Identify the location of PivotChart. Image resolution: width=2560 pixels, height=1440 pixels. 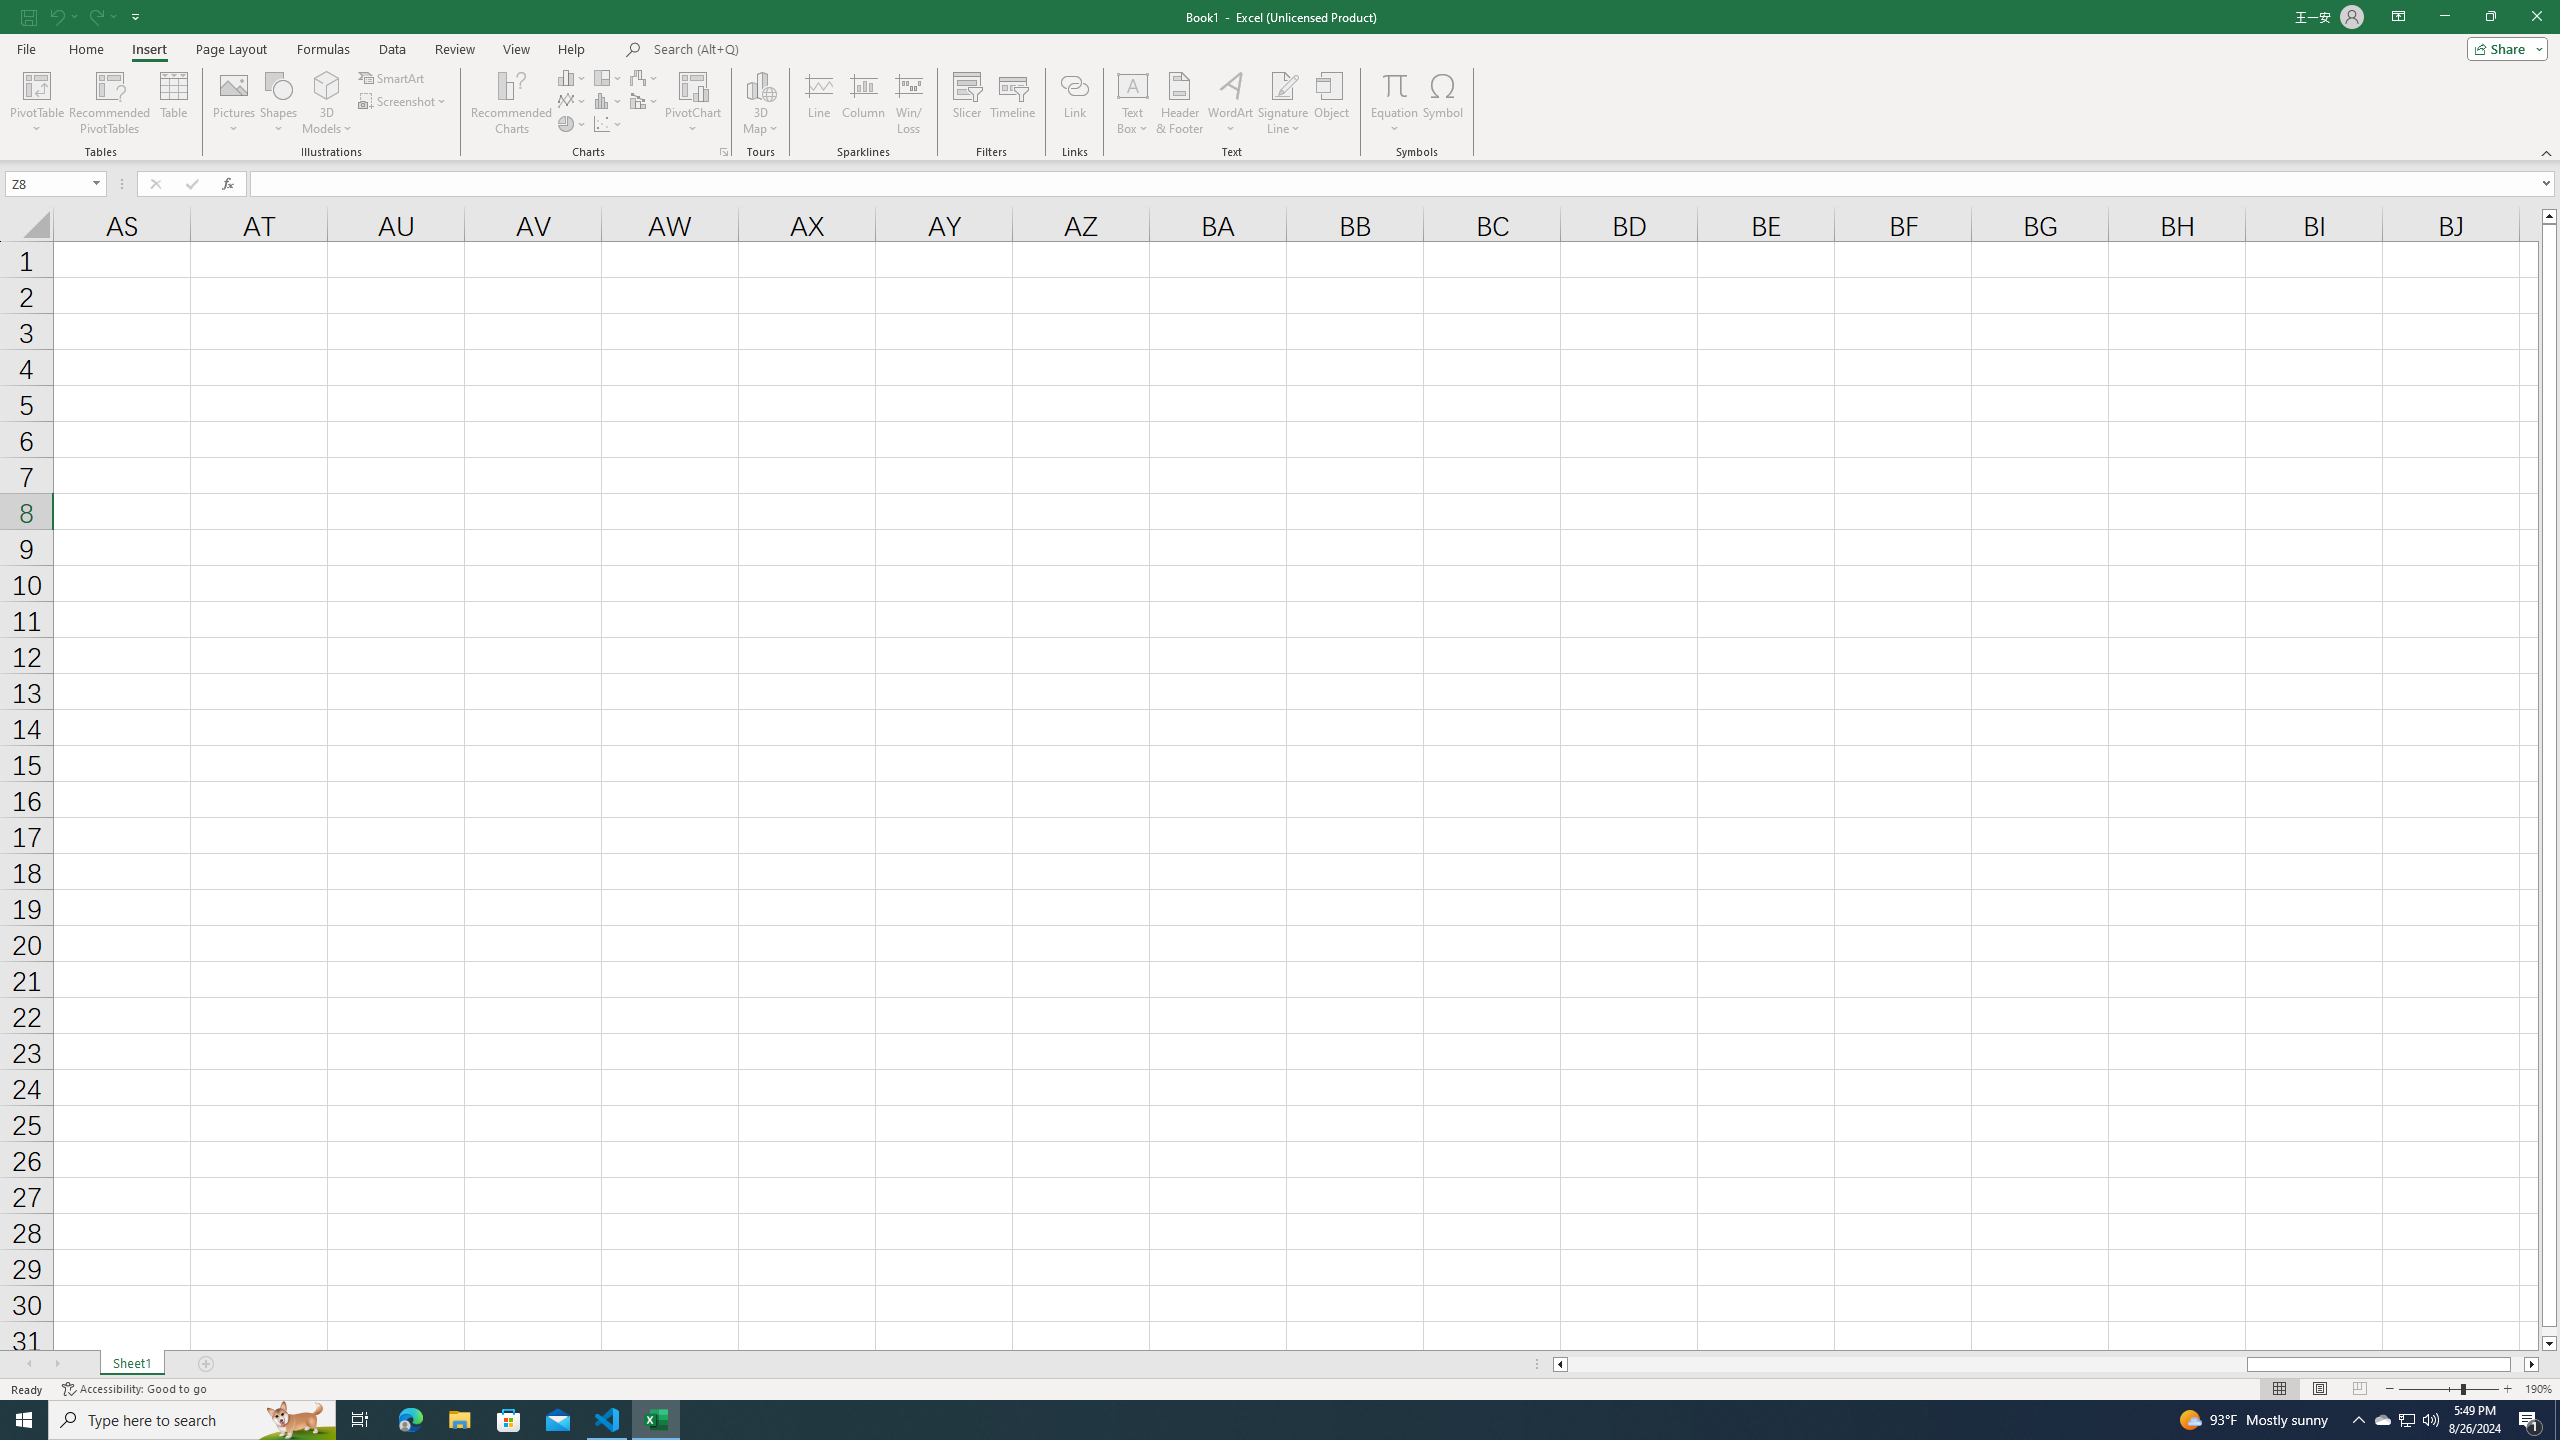
(694, 85).